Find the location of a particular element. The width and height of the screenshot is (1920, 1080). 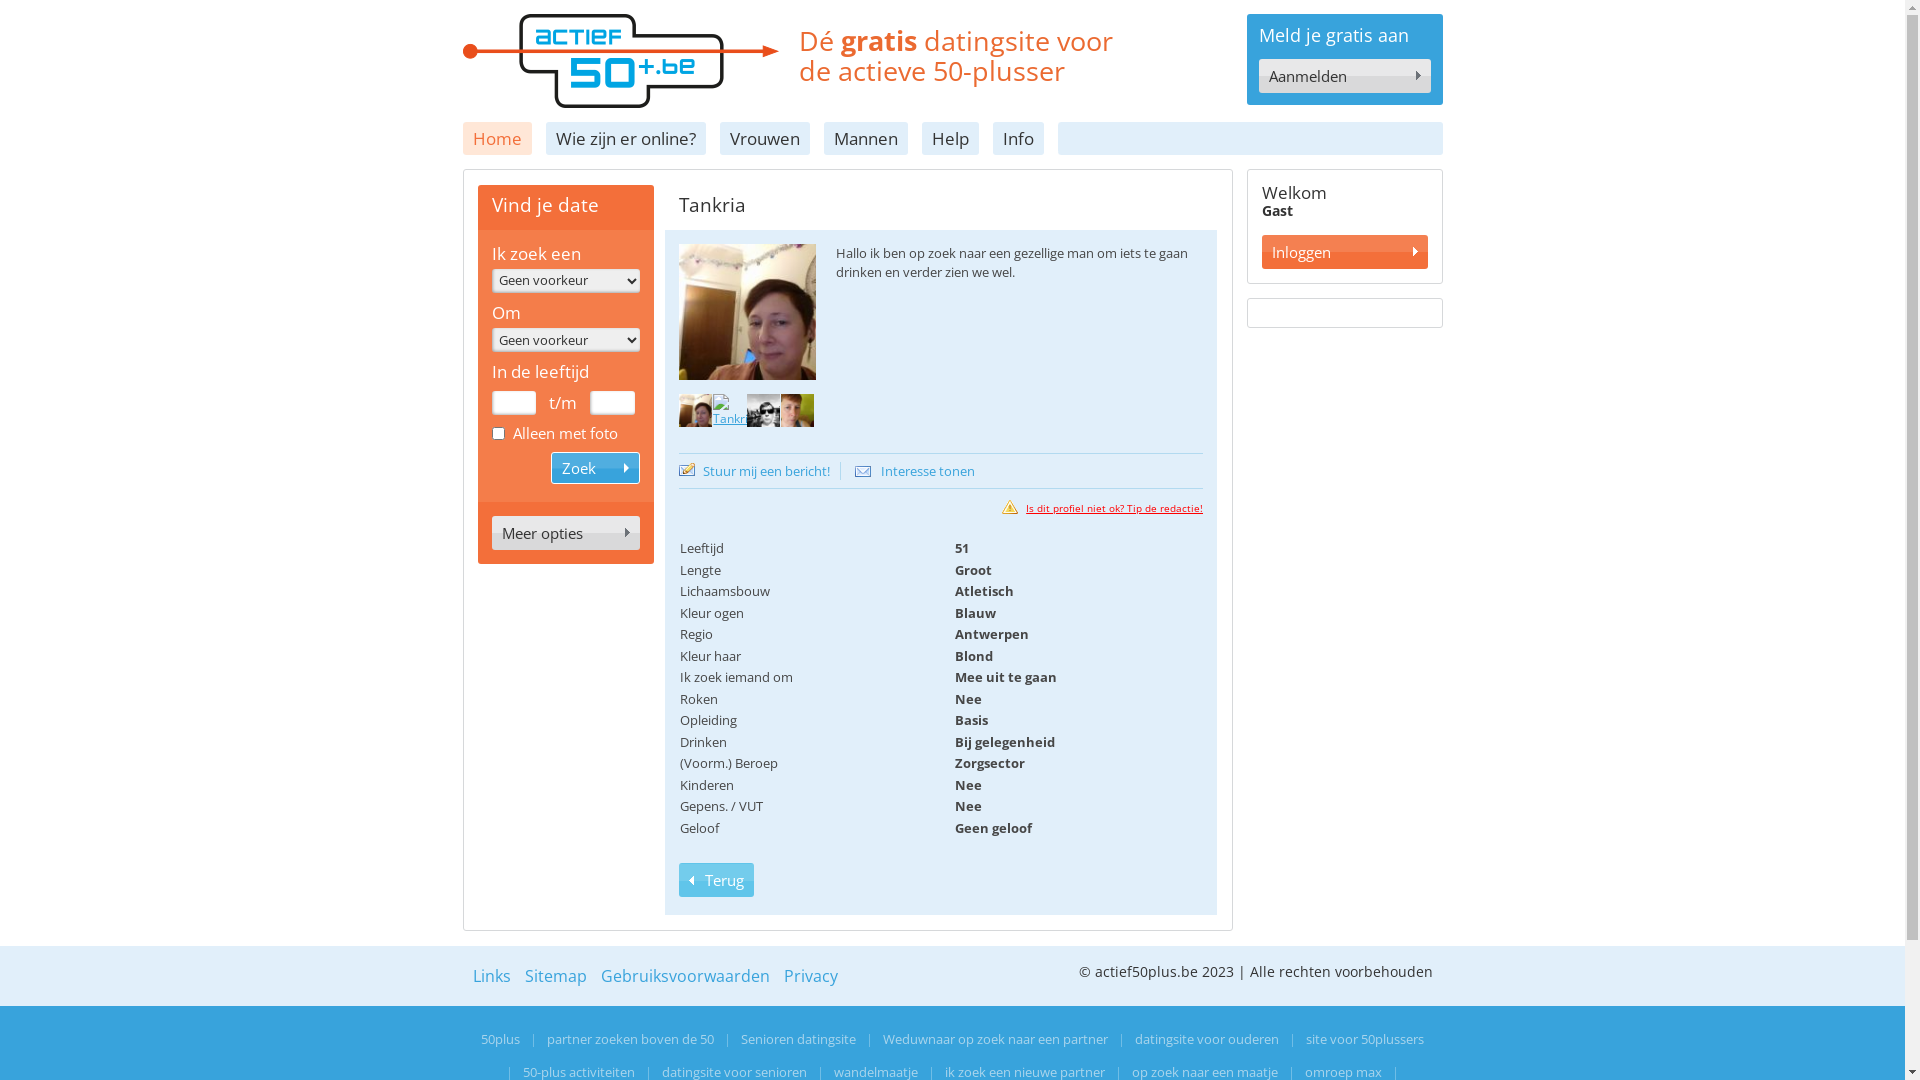

Tankria is located at coordinates (734, 410).